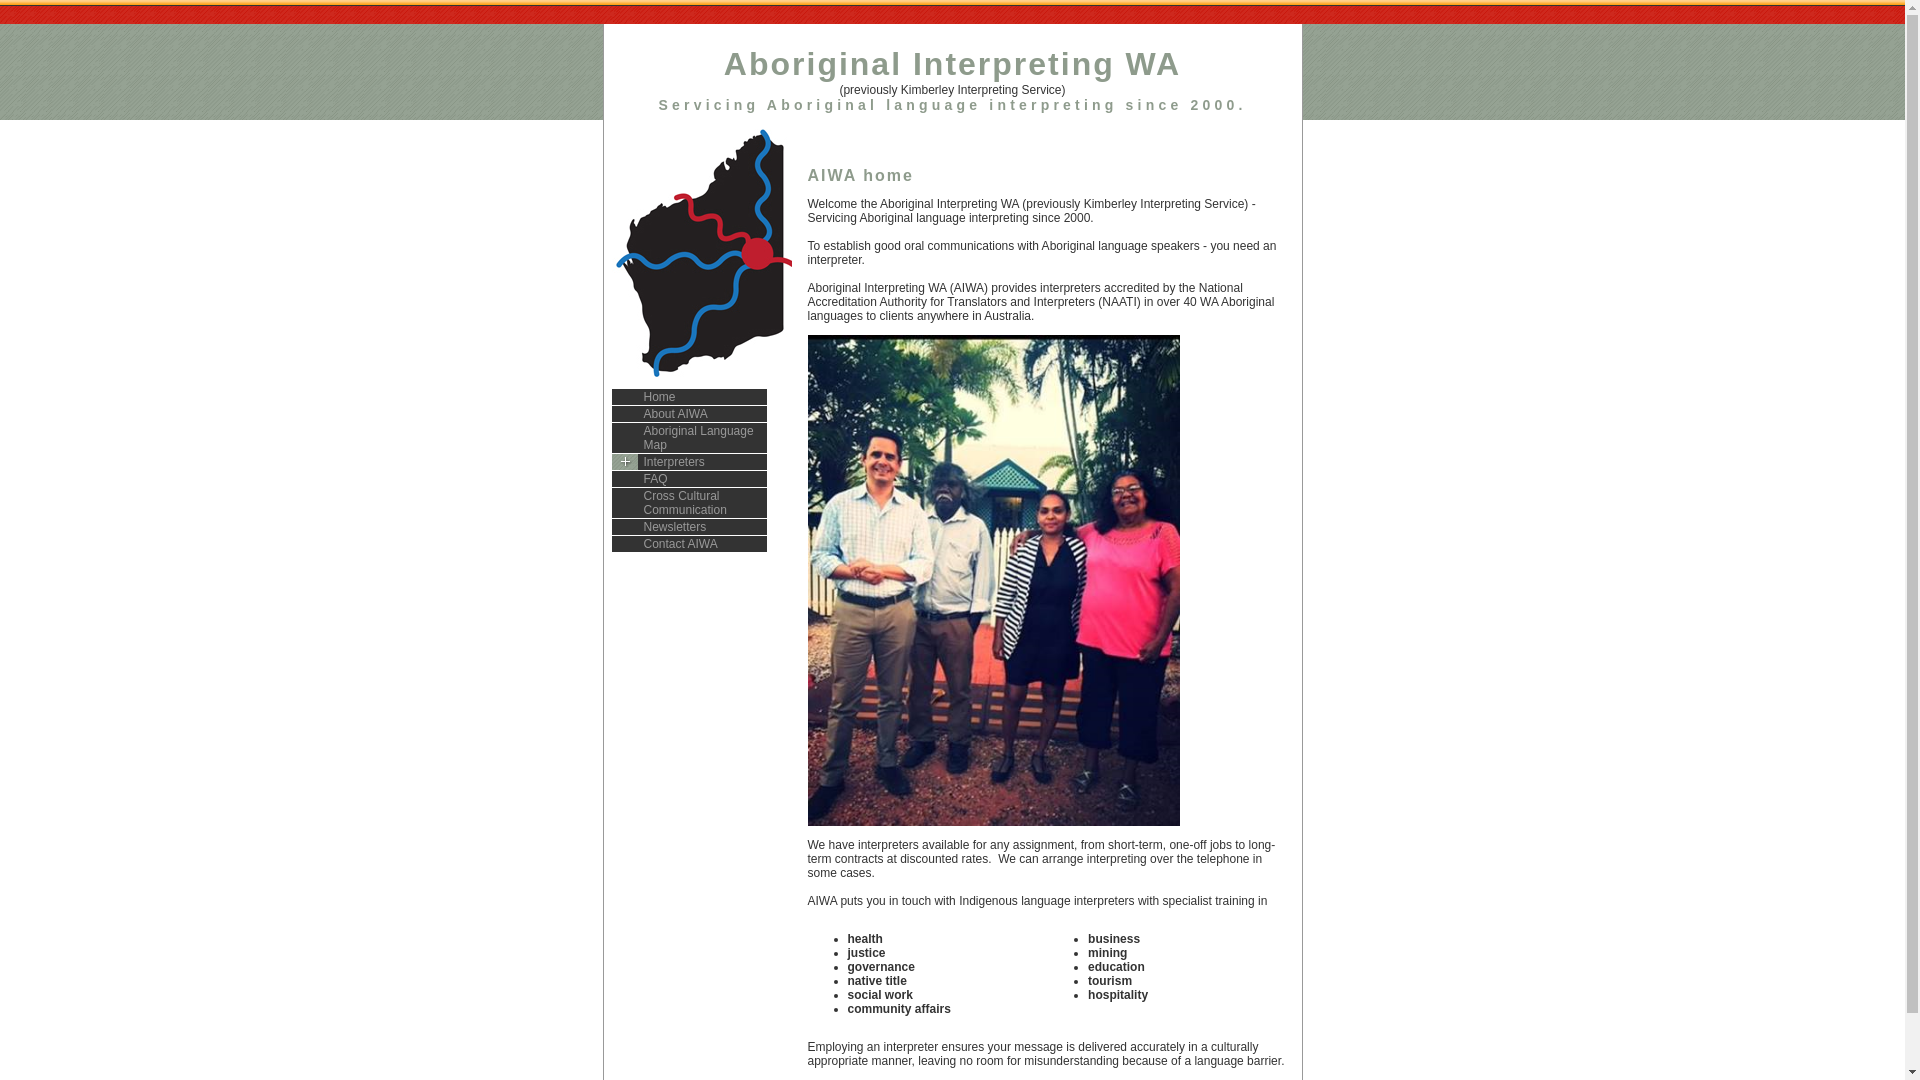 The width and height of the screenshot is (1920, 1080). I want to click on Cross Cultural Communication, so click(690, 504).